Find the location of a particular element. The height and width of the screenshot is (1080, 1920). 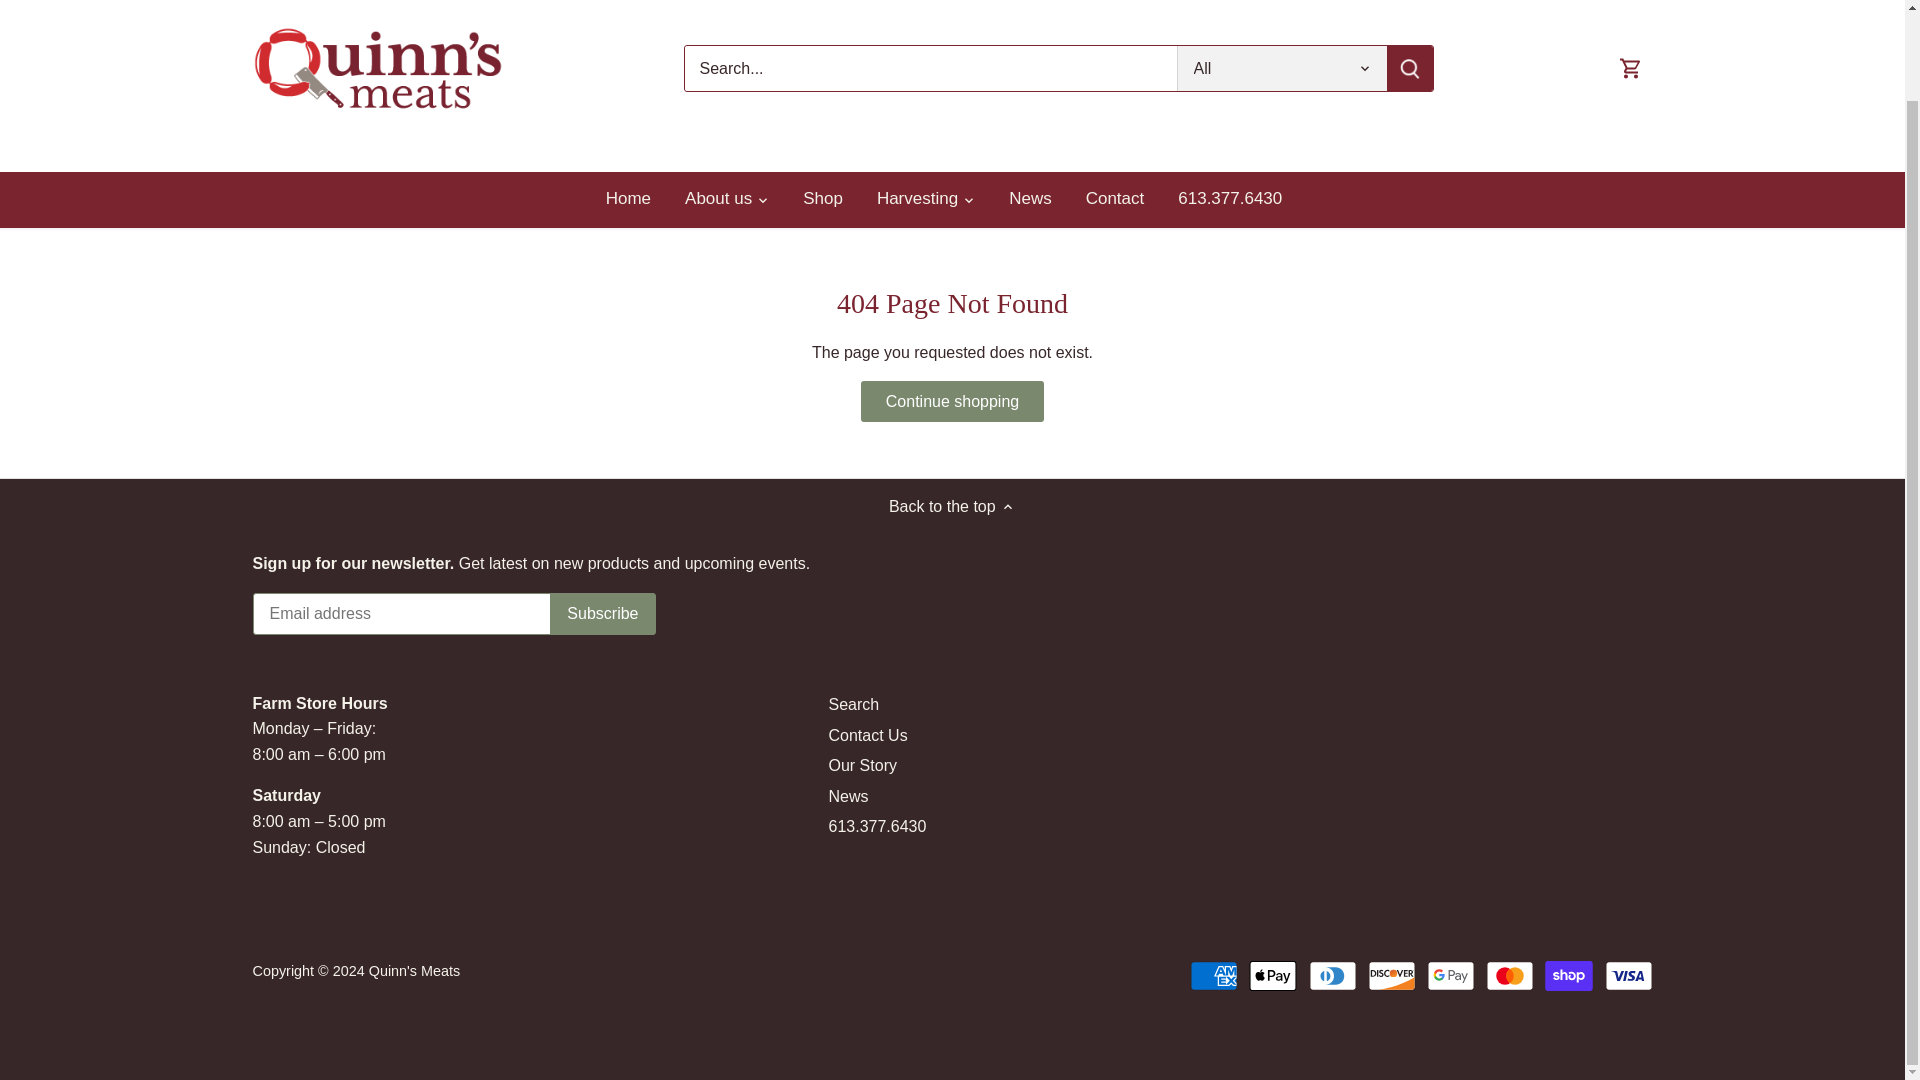

Shop is located at coordinates (822, 199).